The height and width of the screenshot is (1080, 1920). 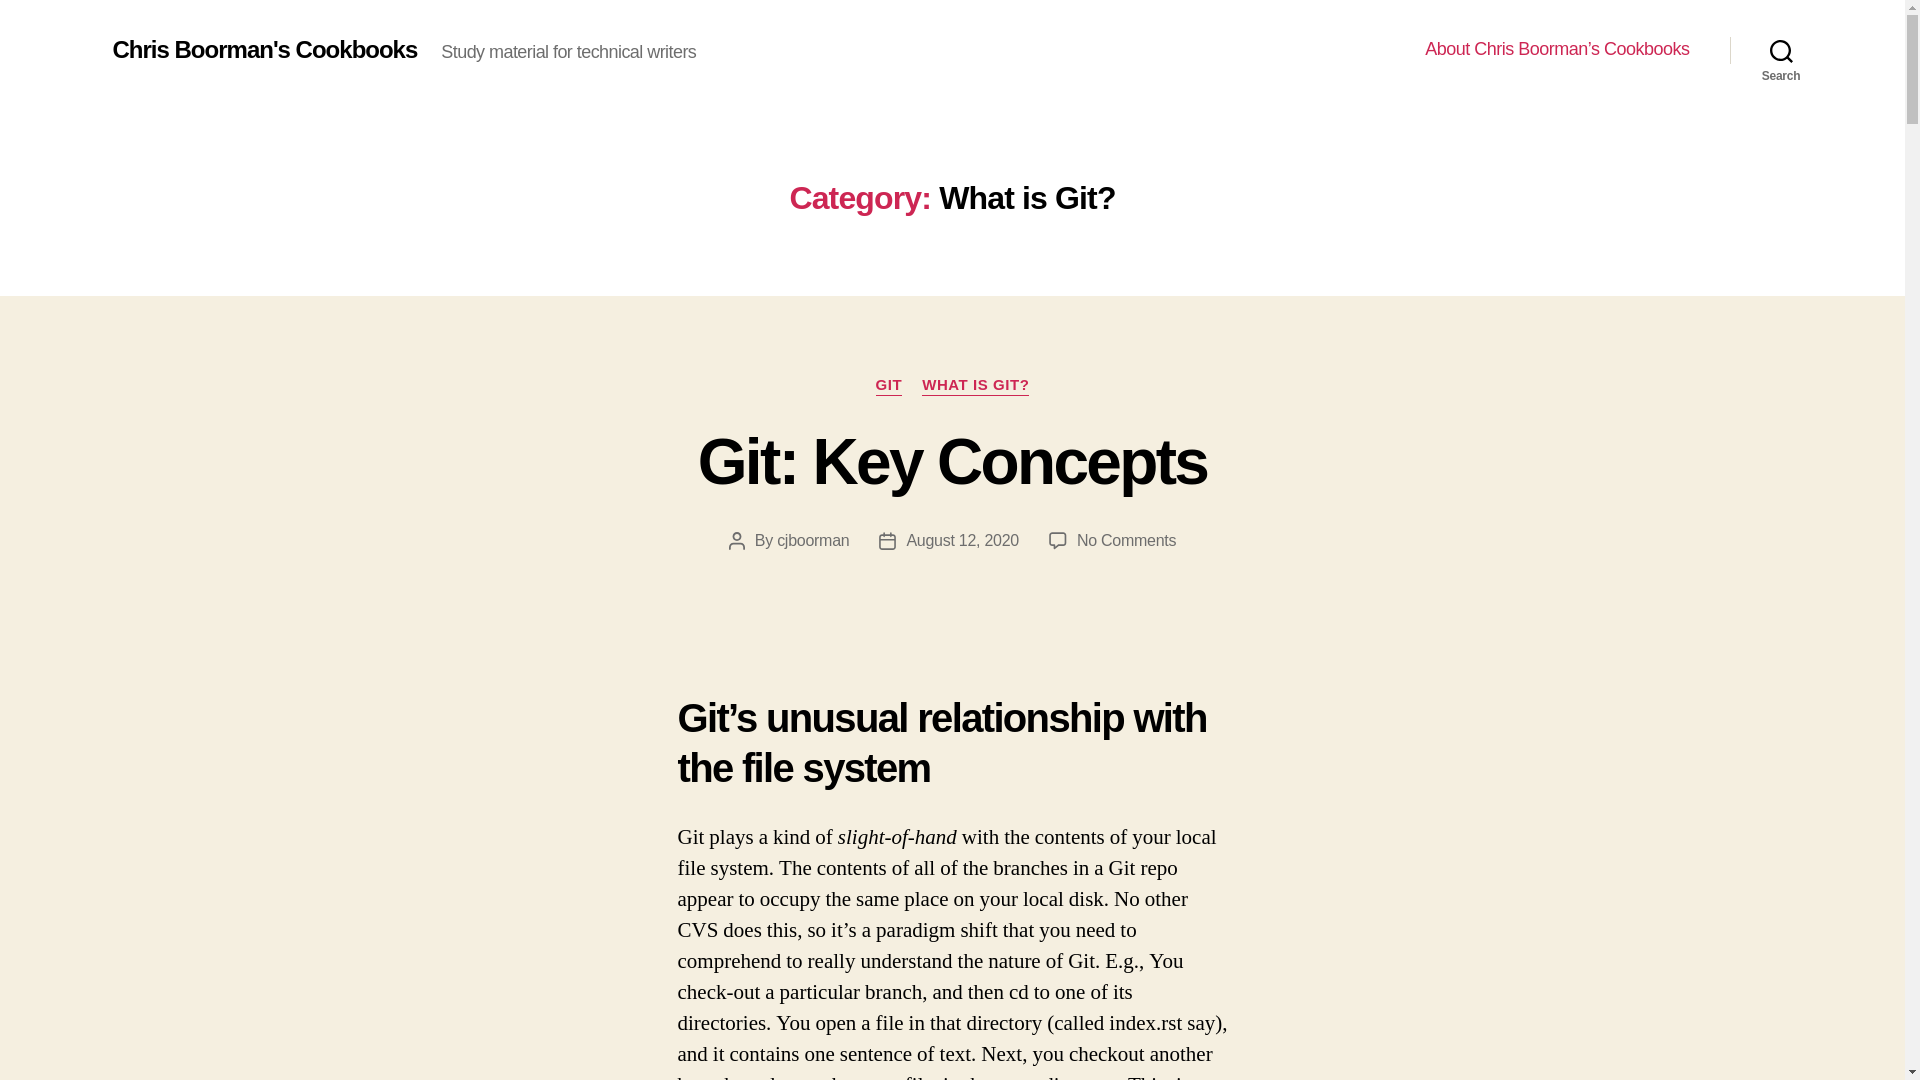 What do you see at coordinates (1781, 50) in the screenshot?
I see `Search` at bounding box center [1781, 50].